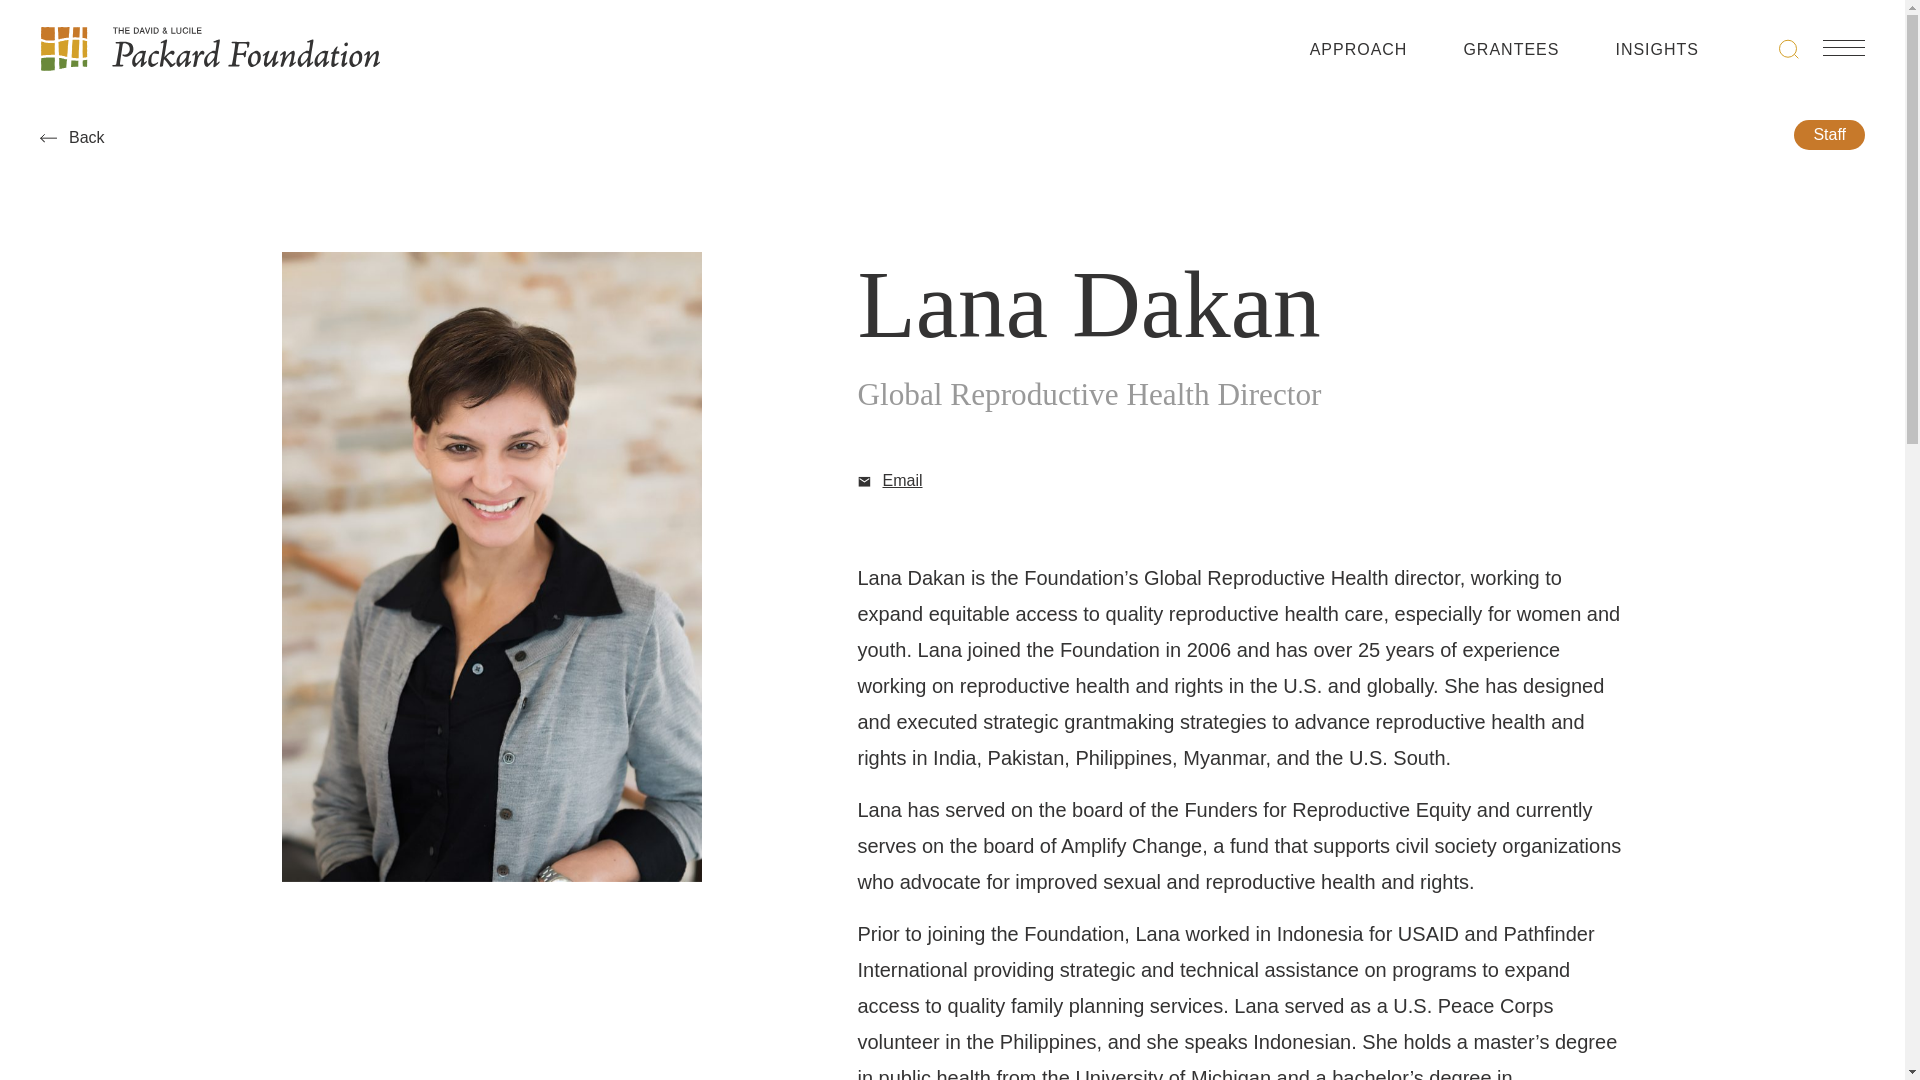 The width and height of the screenshot is (1920, 1080). Describe the element at coordinates (1843, 48) in the screenshot. I see `Navigation Toggle` at that location.